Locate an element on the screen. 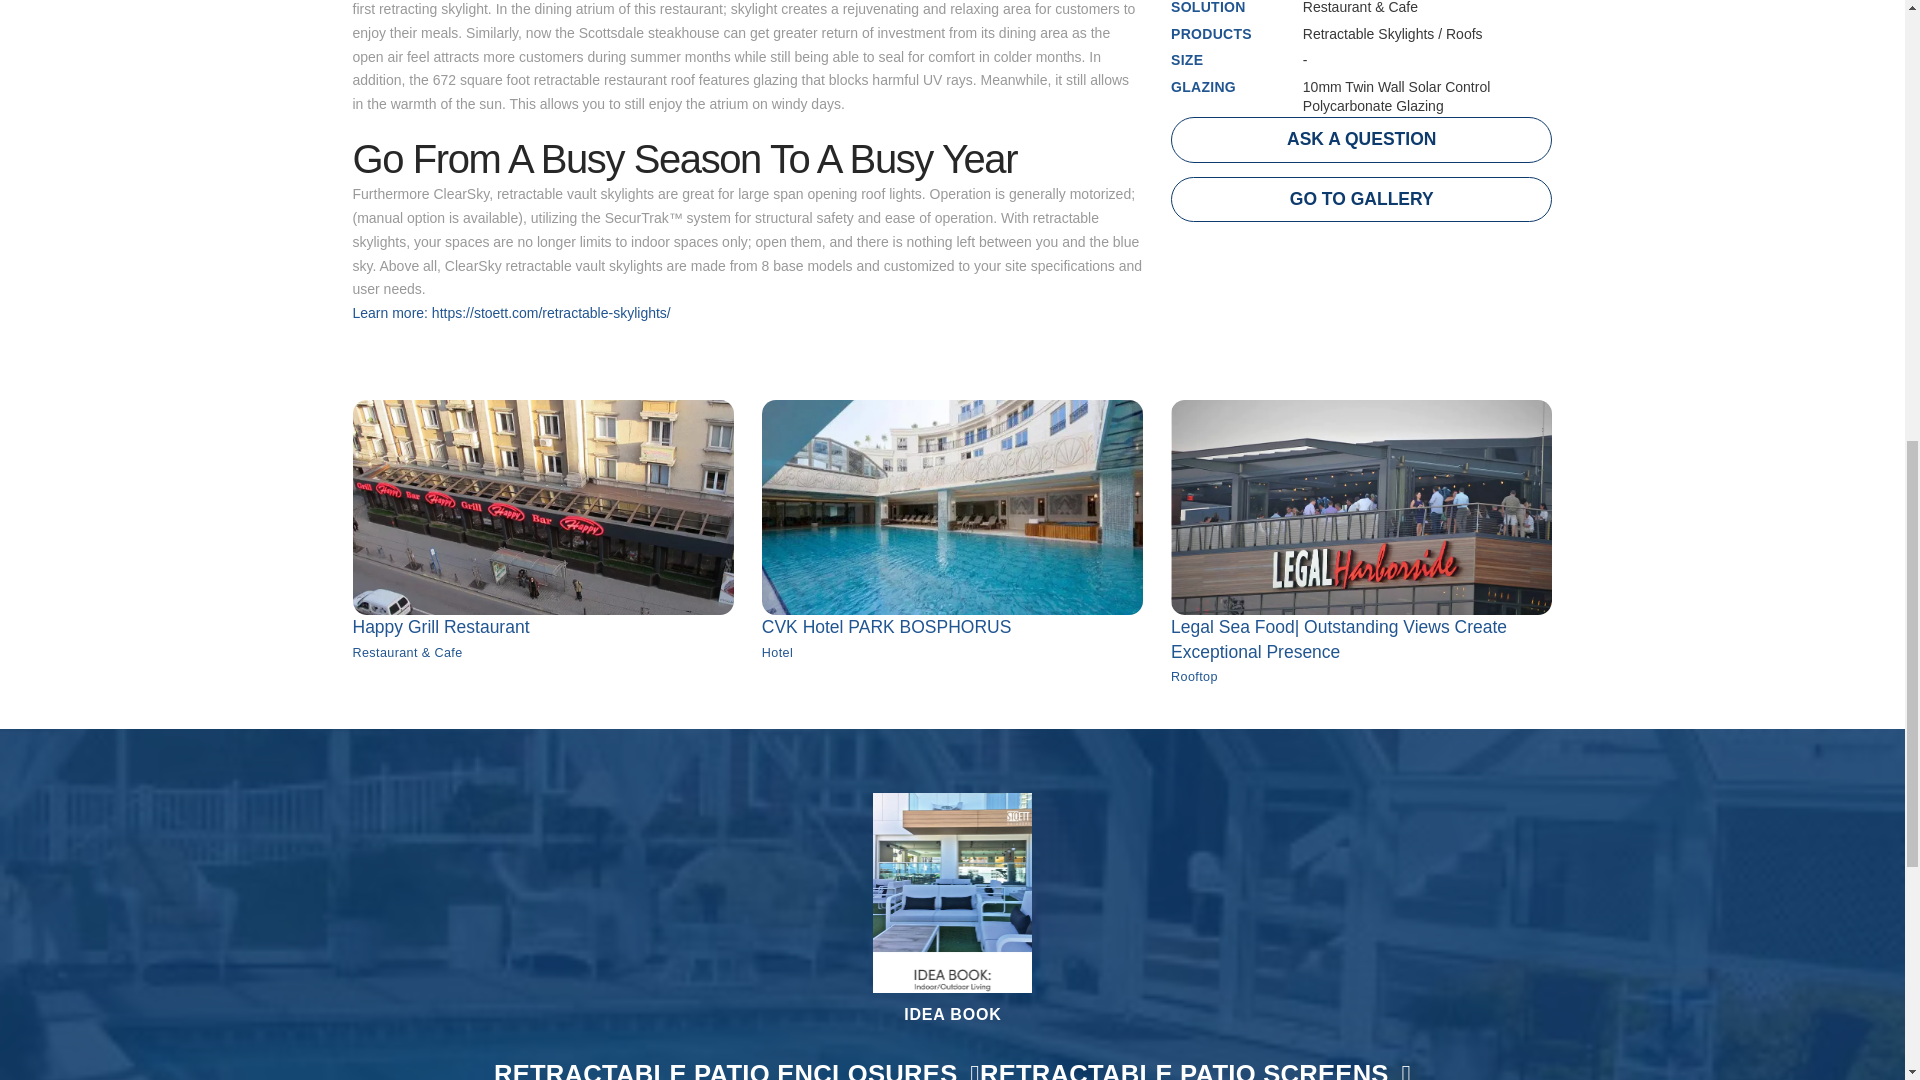  GO TO GALLERY is located at coordinates (1361, 199).